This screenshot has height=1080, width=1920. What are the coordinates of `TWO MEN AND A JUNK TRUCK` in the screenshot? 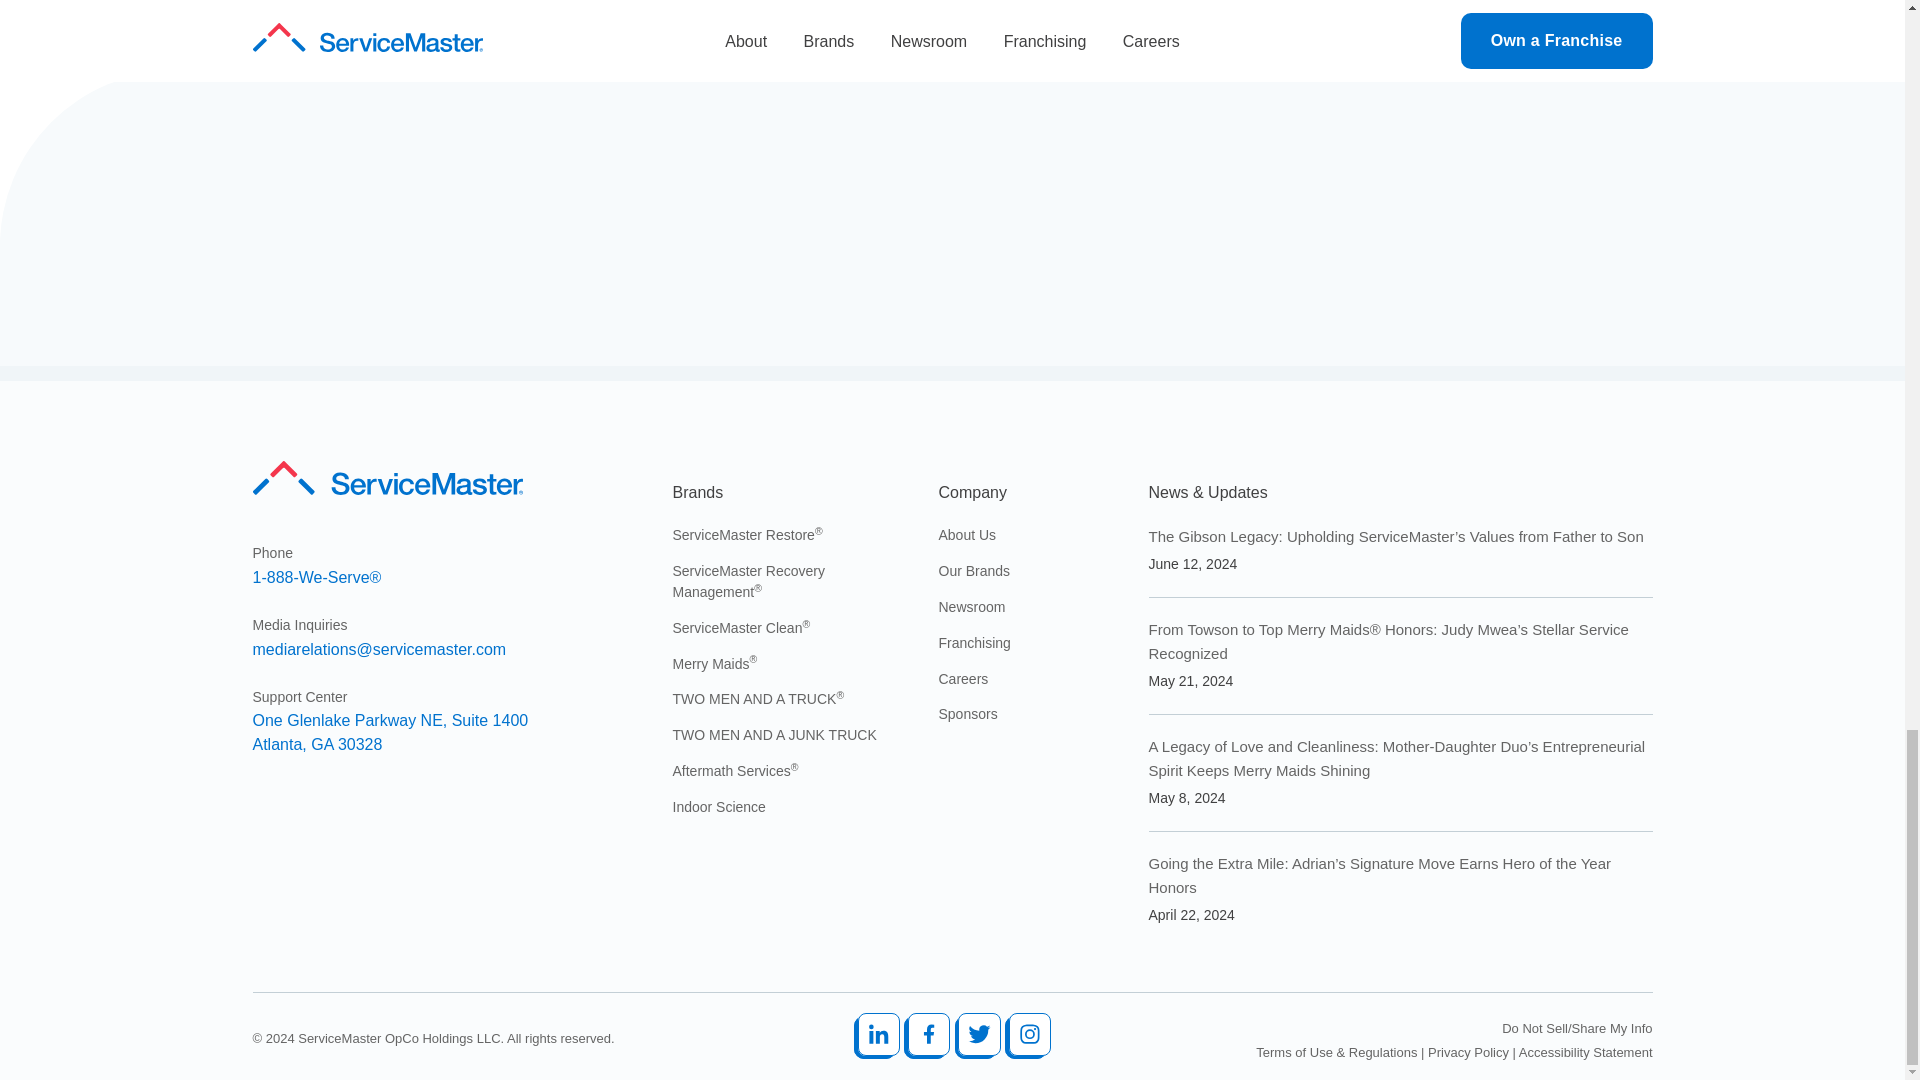 It's located at (386, 482).